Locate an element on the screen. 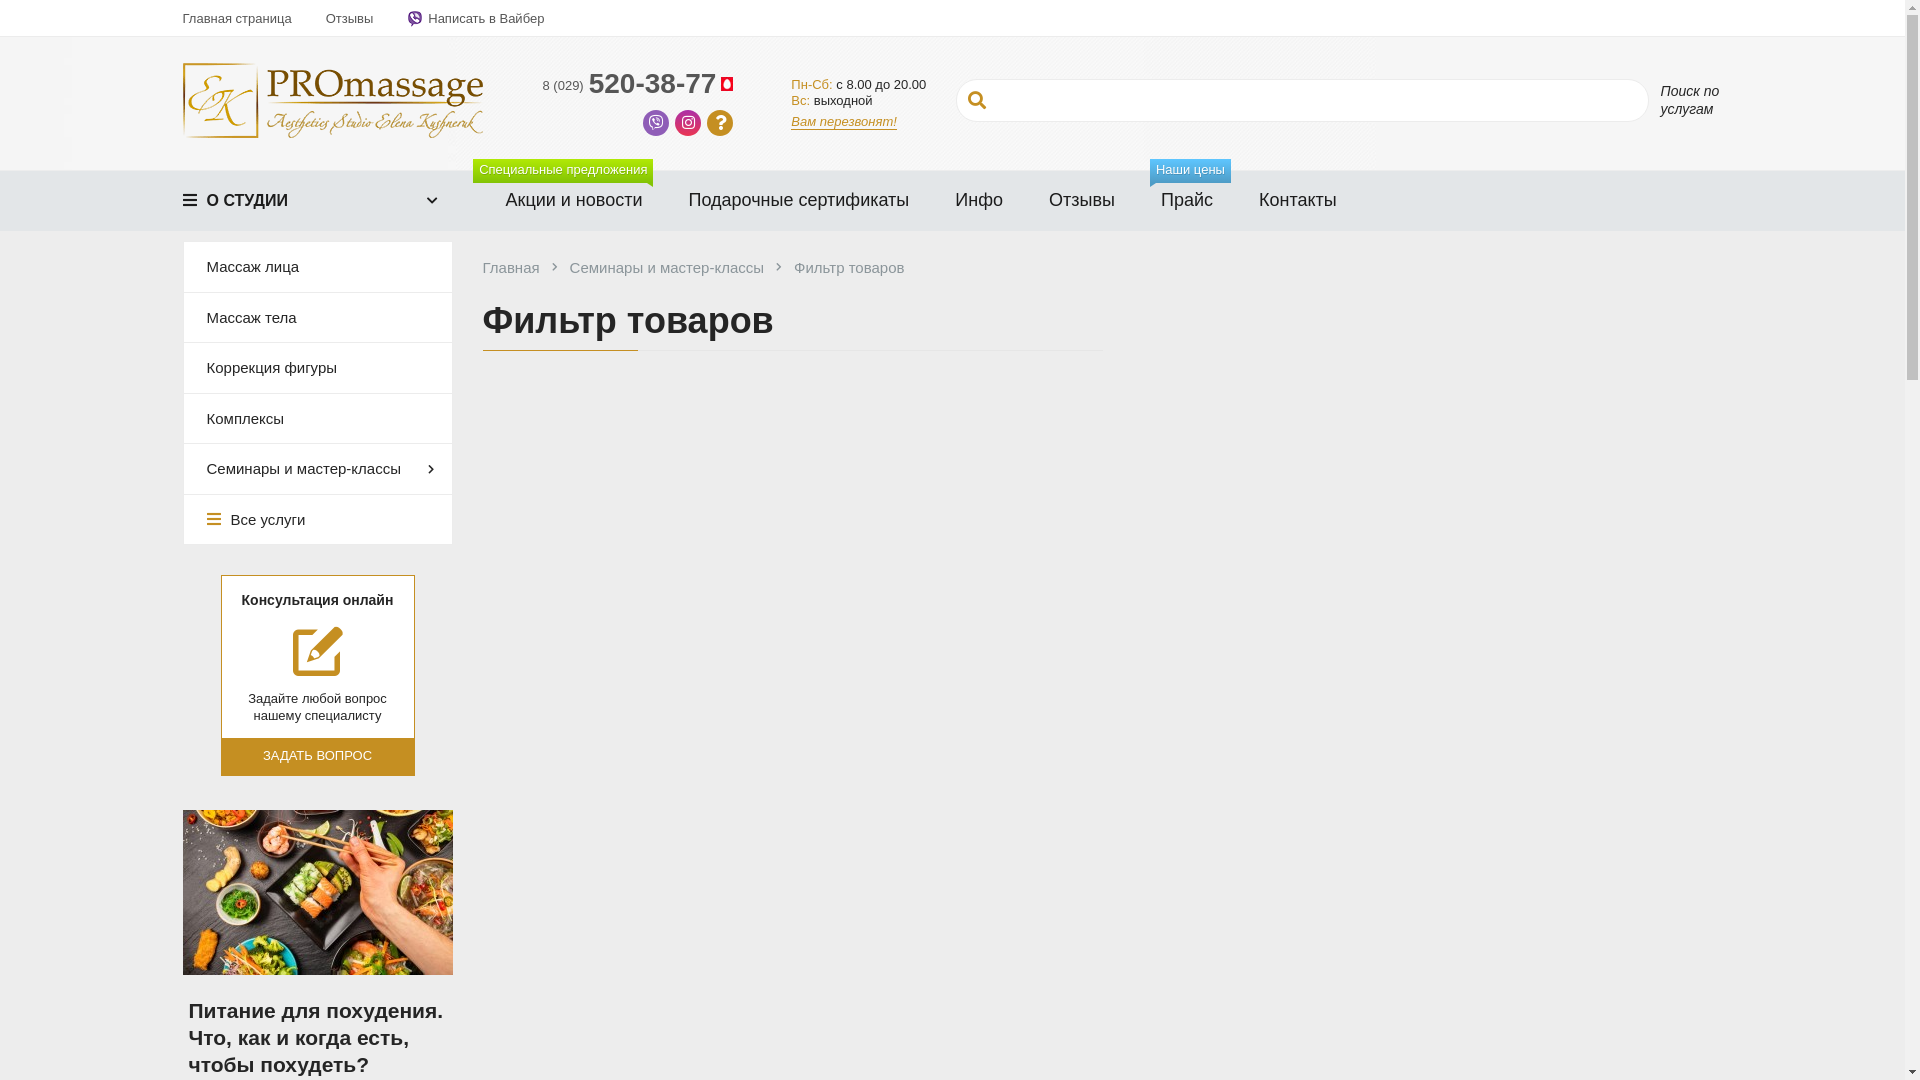 This screenshot has height=1080, width=1920. 8 (029)
520-38-77 is located at coordinates (639, 84).